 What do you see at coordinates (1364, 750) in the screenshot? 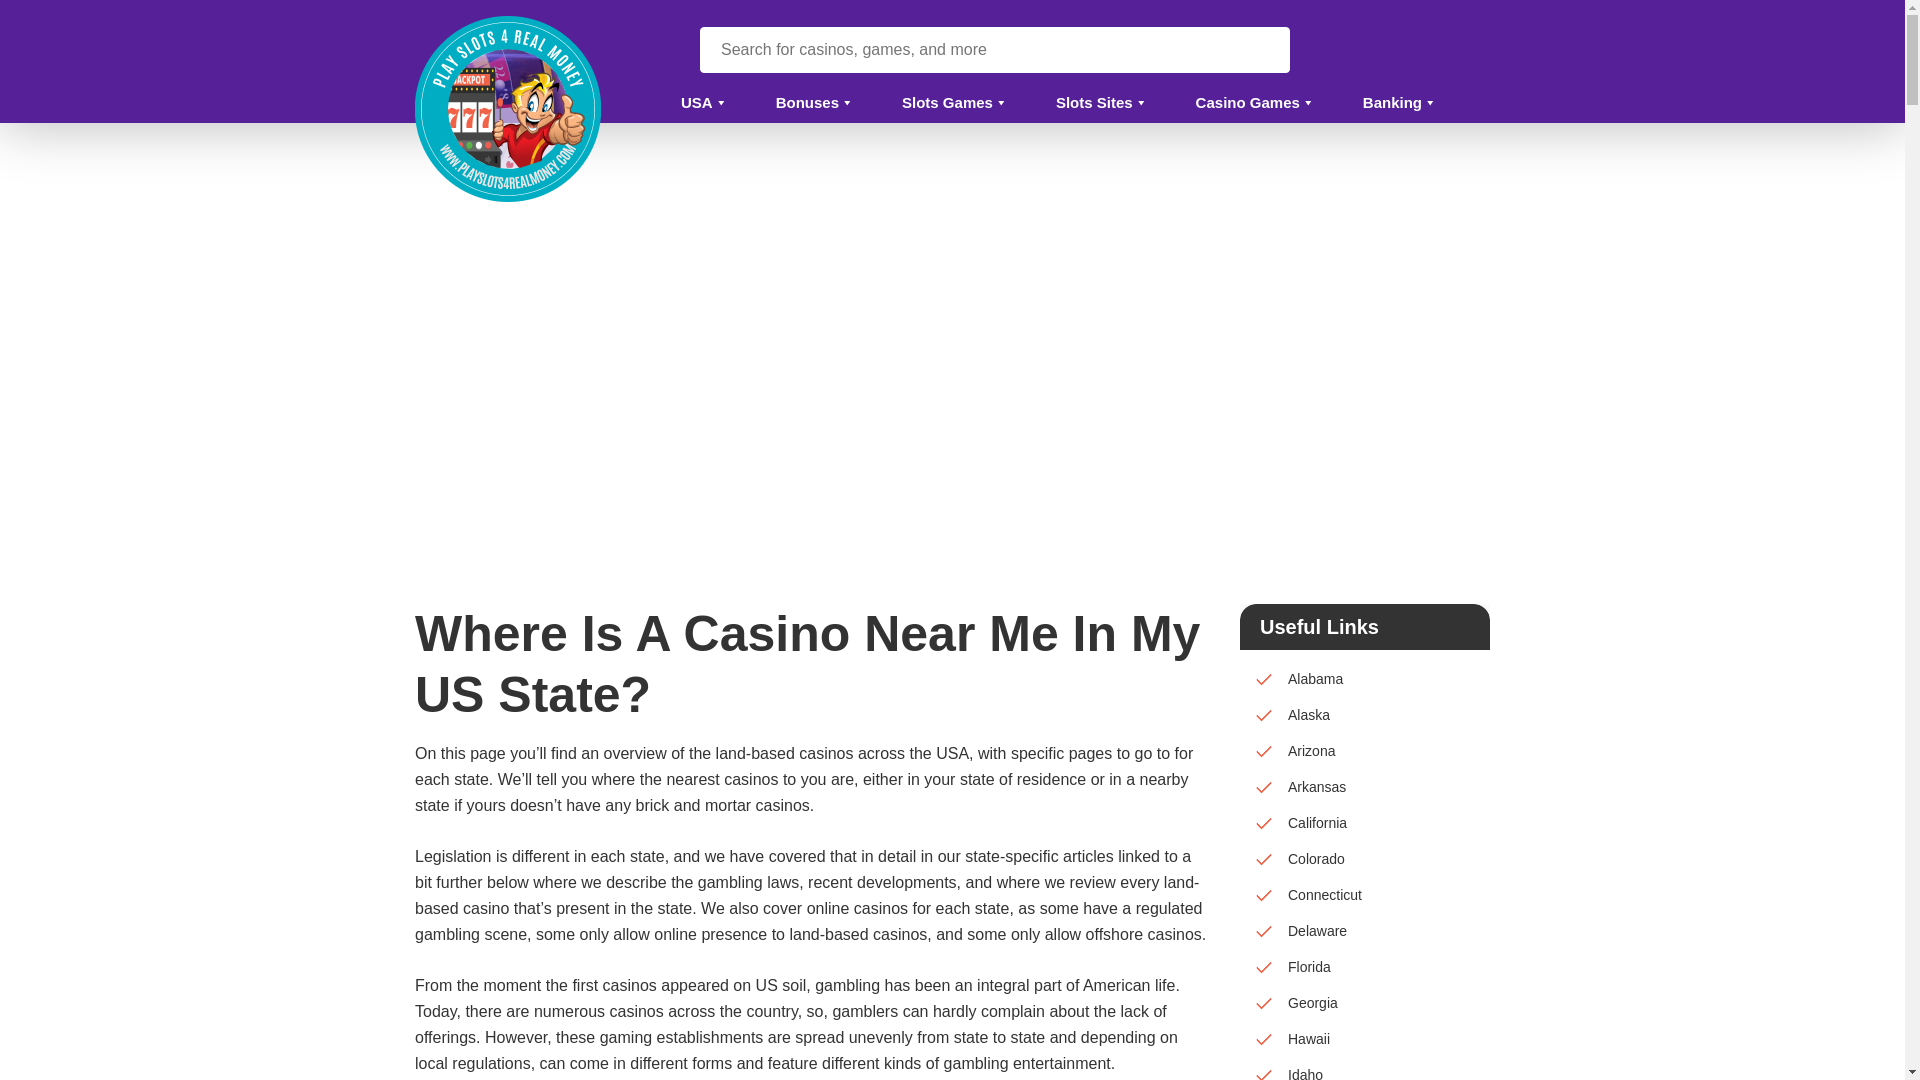
I see `Arizona` at bounding box center [1364, 750].